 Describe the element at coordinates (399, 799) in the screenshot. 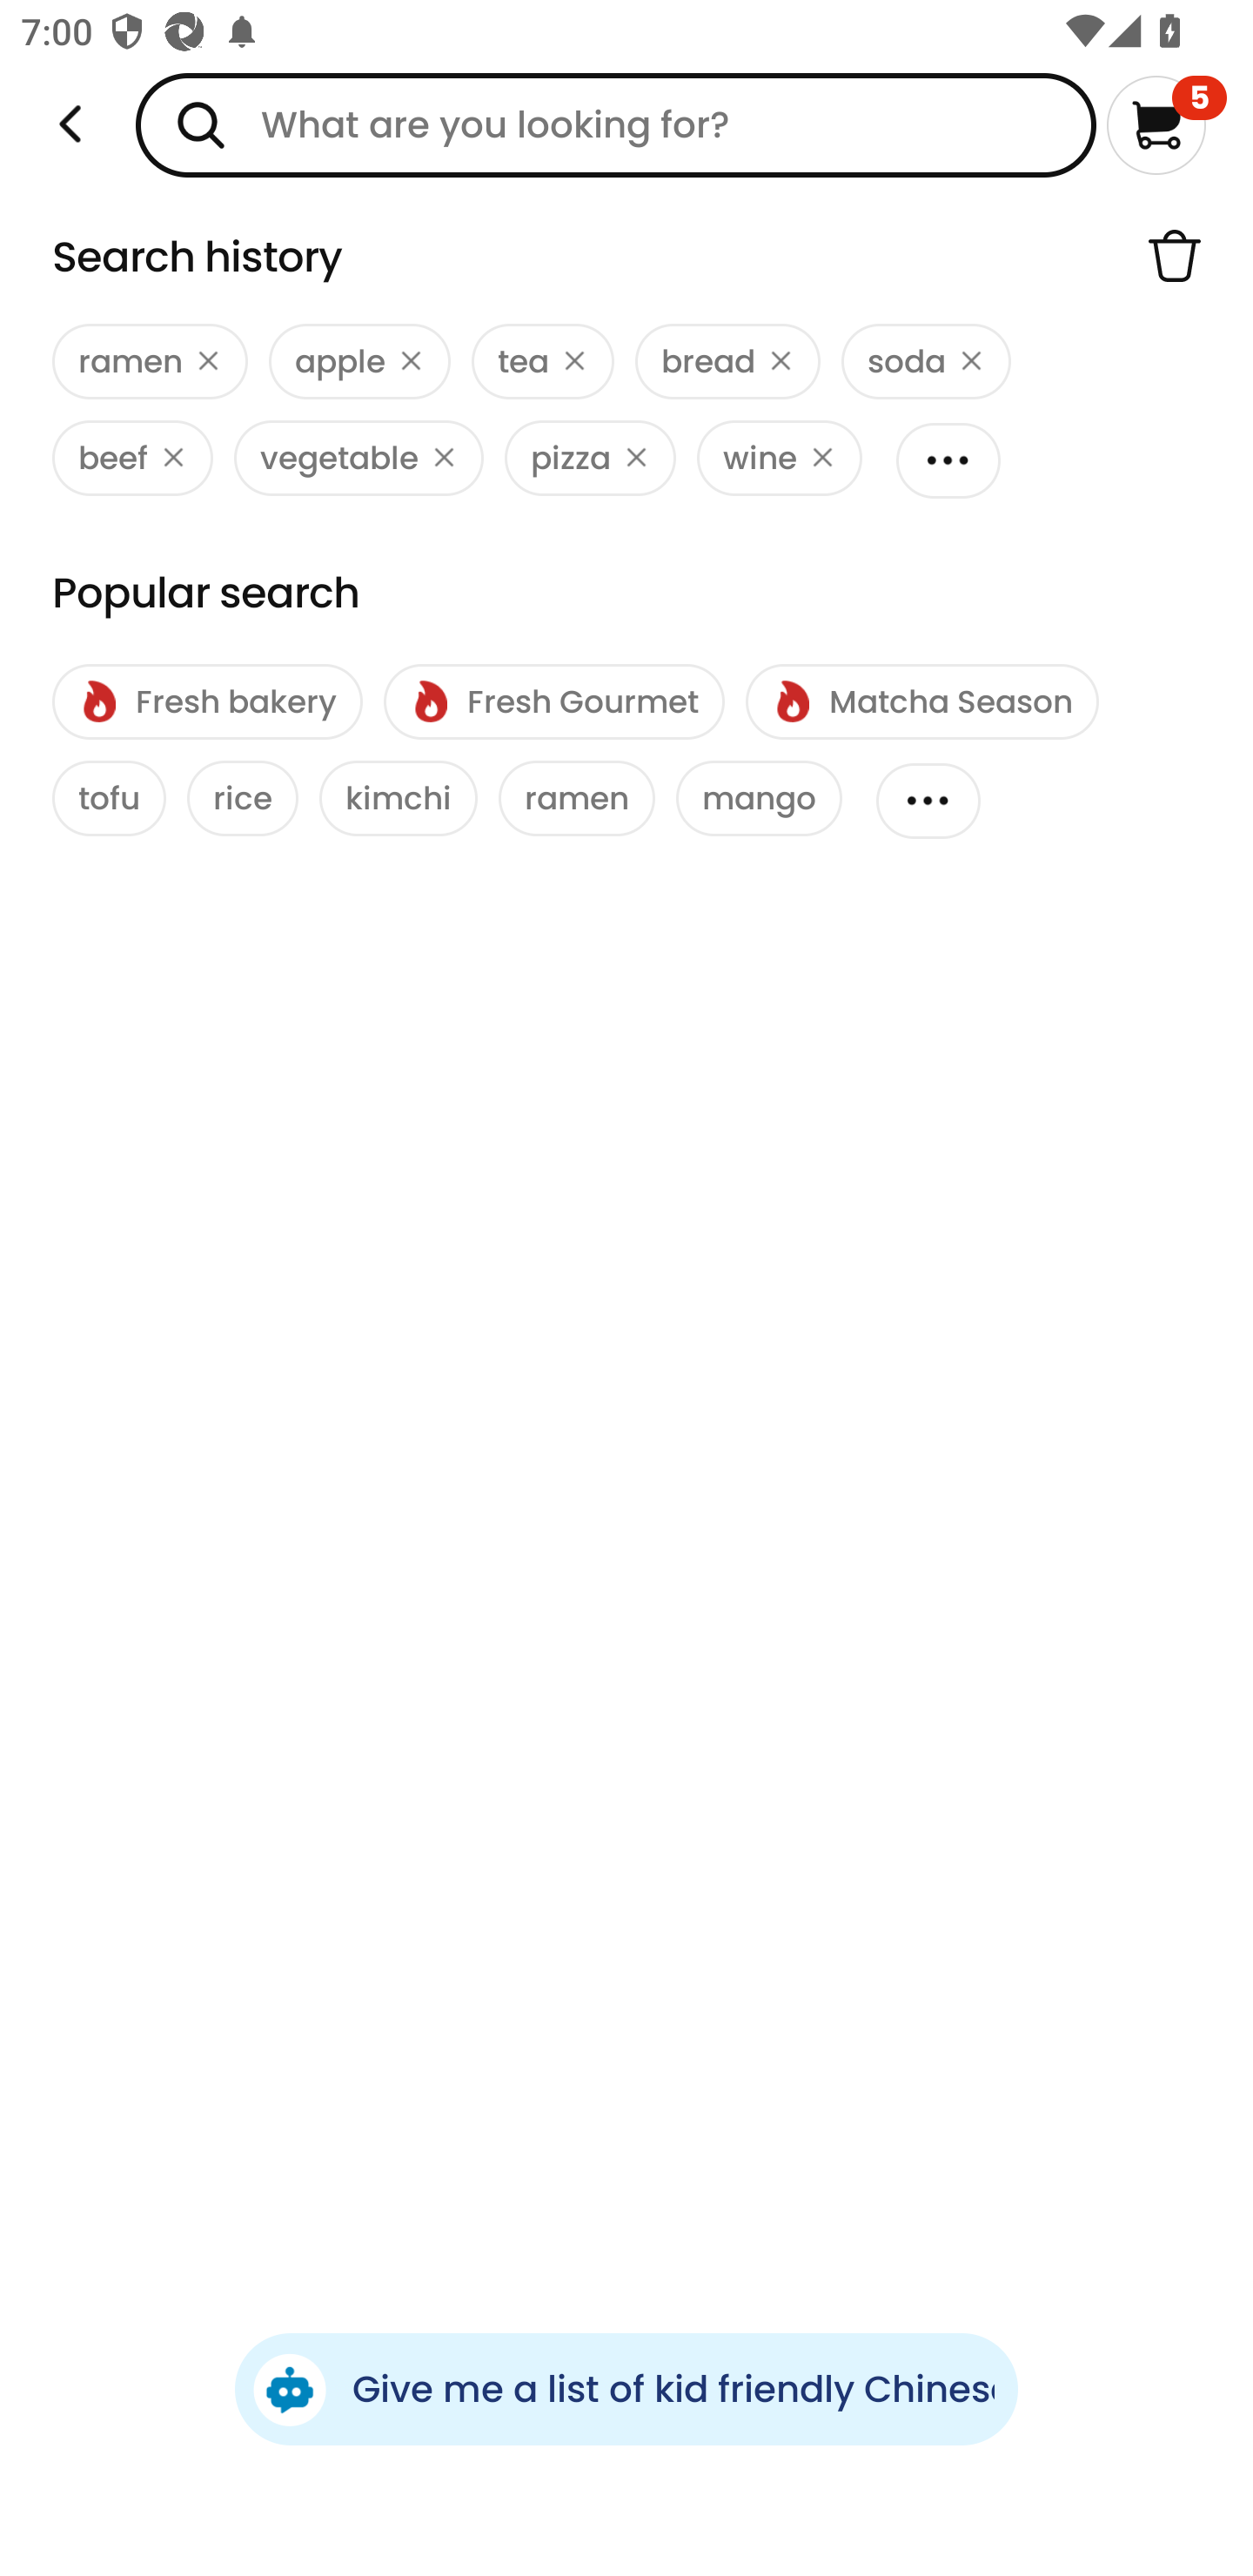

I see `kimchi` at that location.